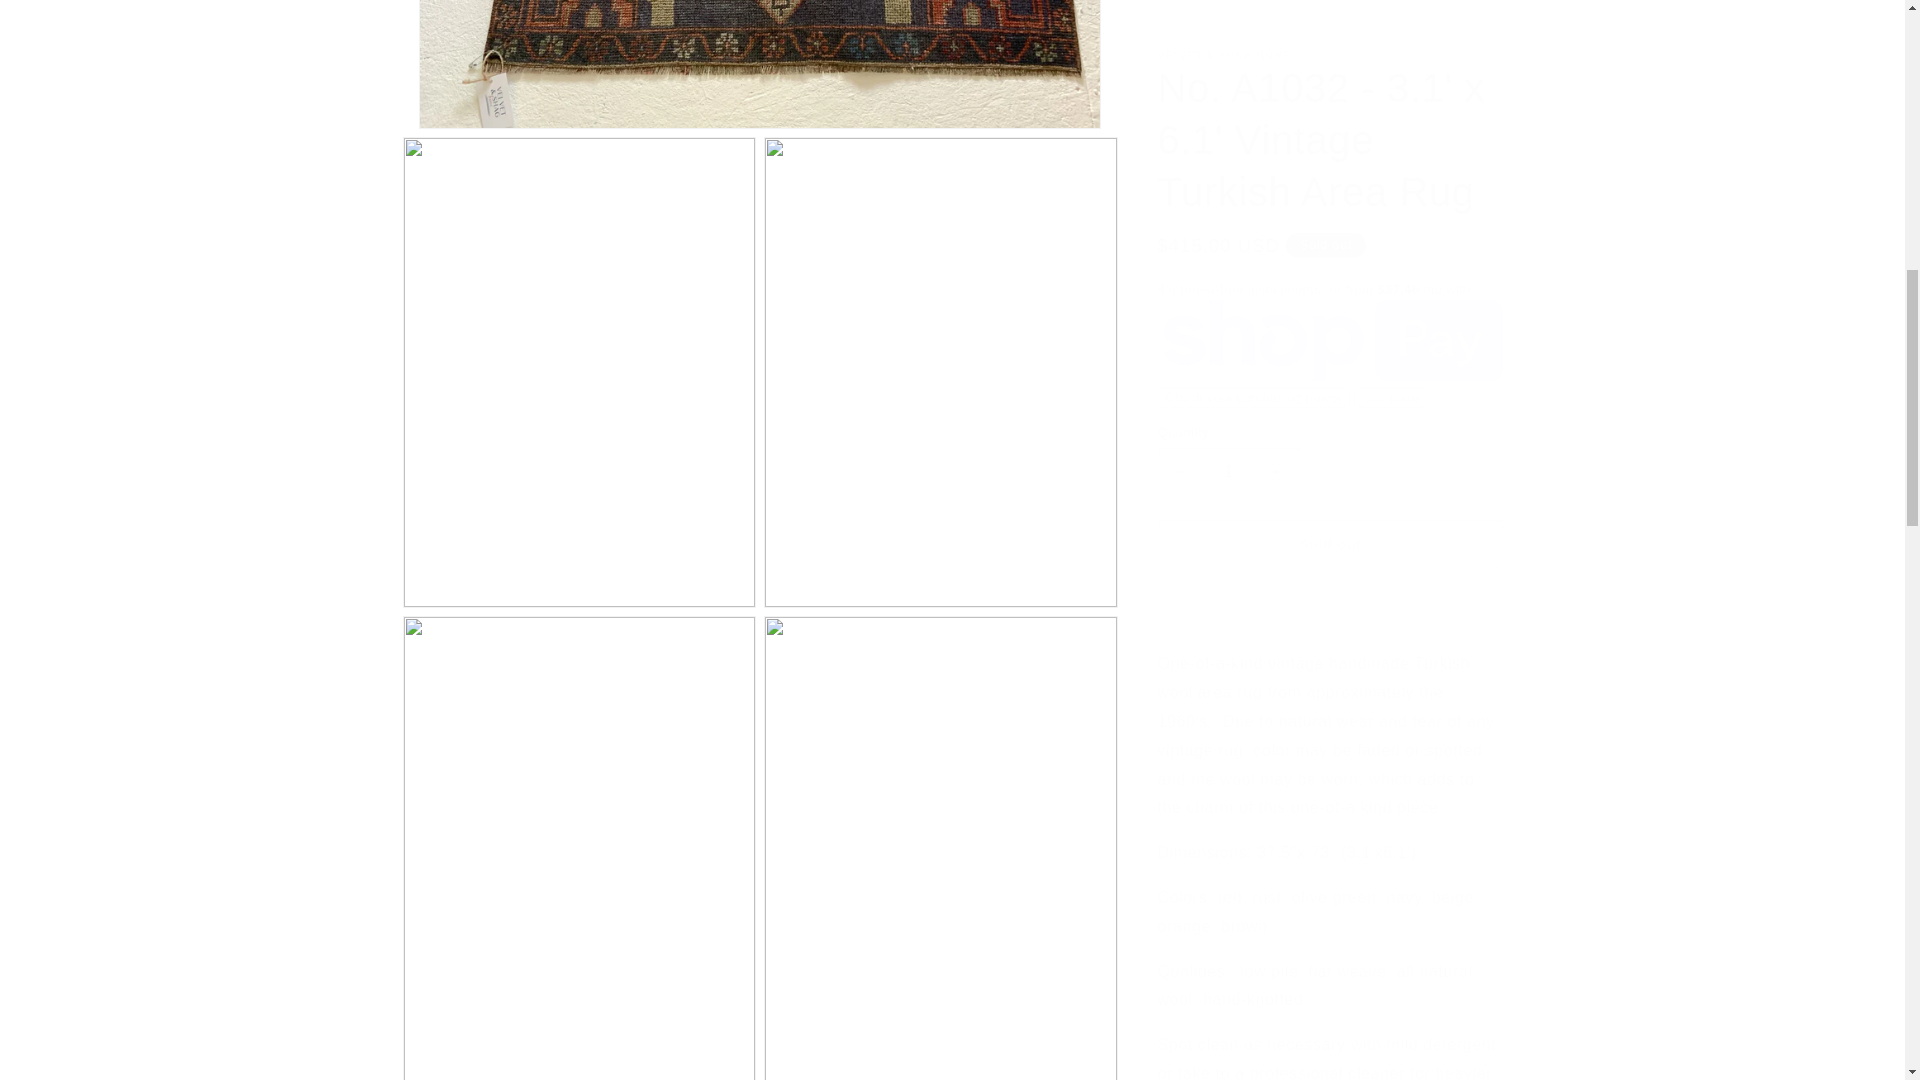  Describe the element at coordinates (940, 1077) in the screenshot. I see `Open media 7 in modal` at that location.